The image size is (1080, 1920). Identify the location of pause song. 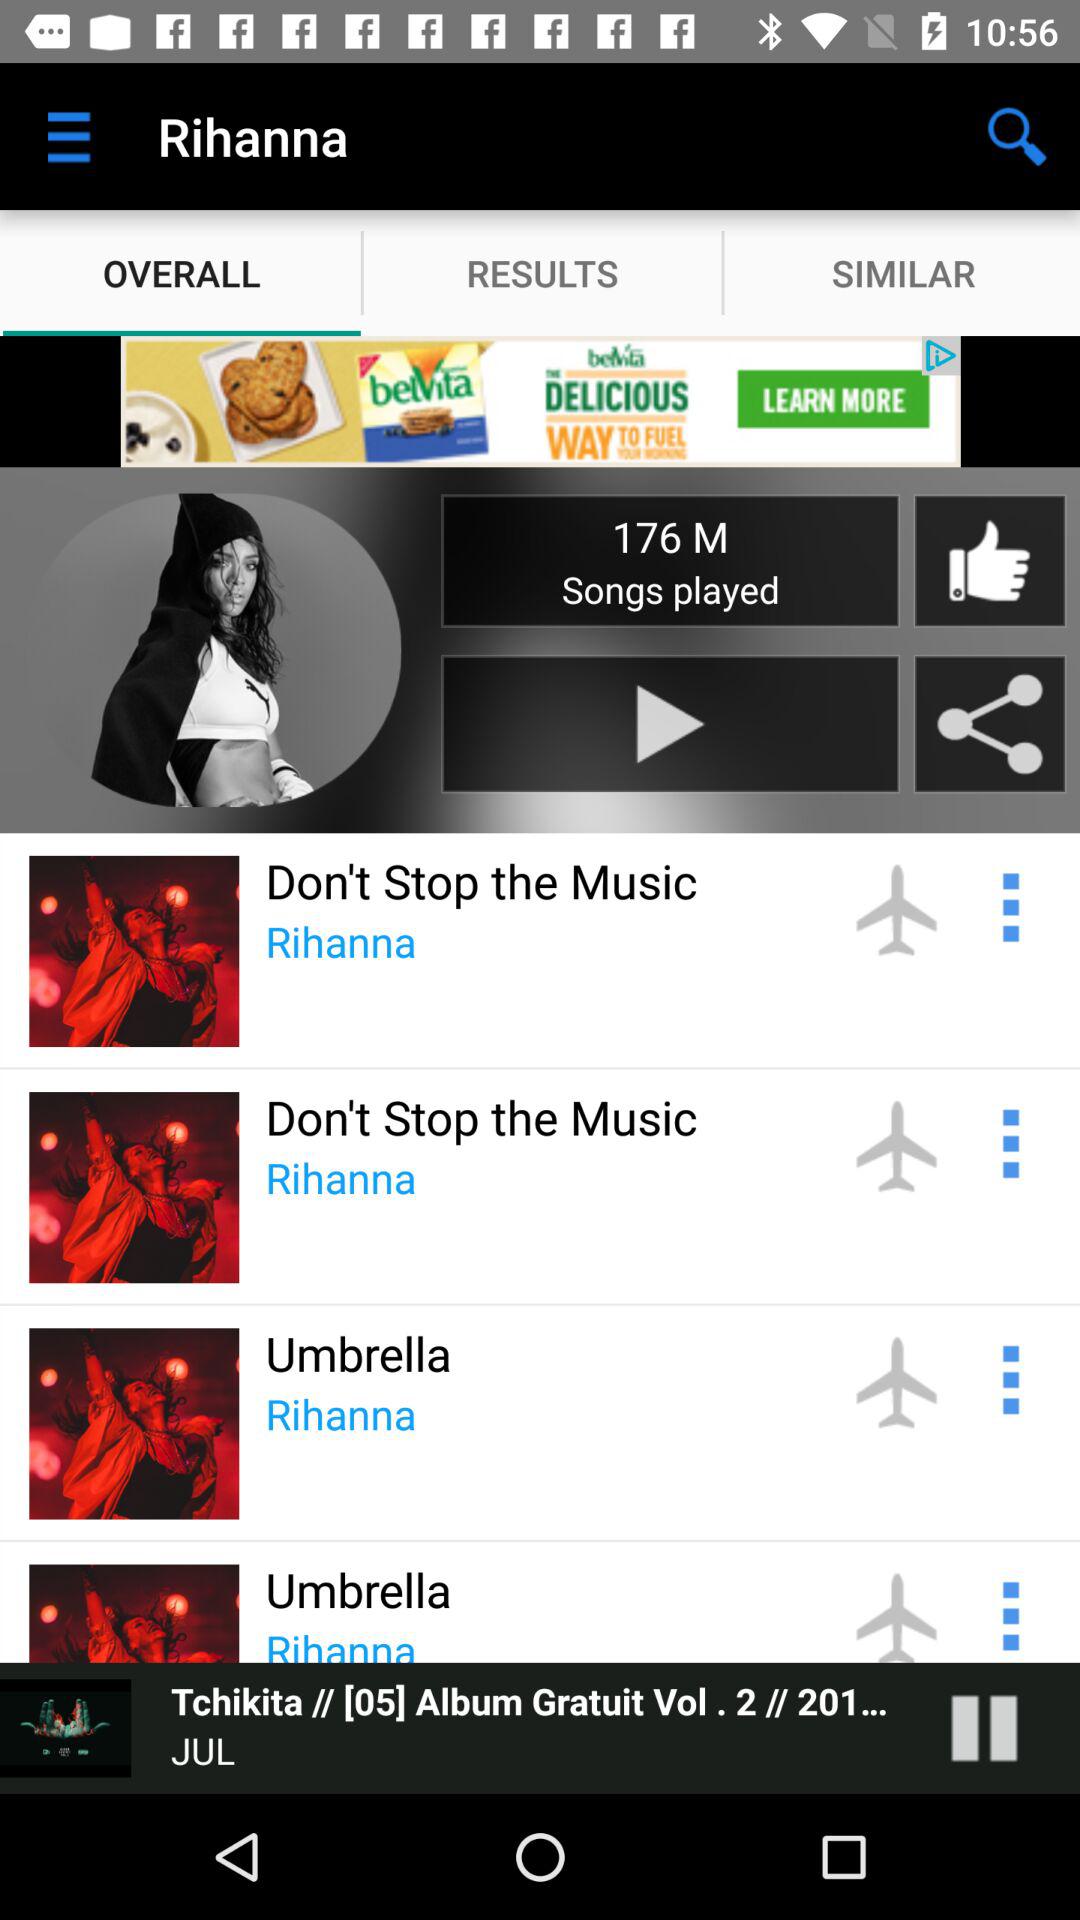
(1004, 1728).